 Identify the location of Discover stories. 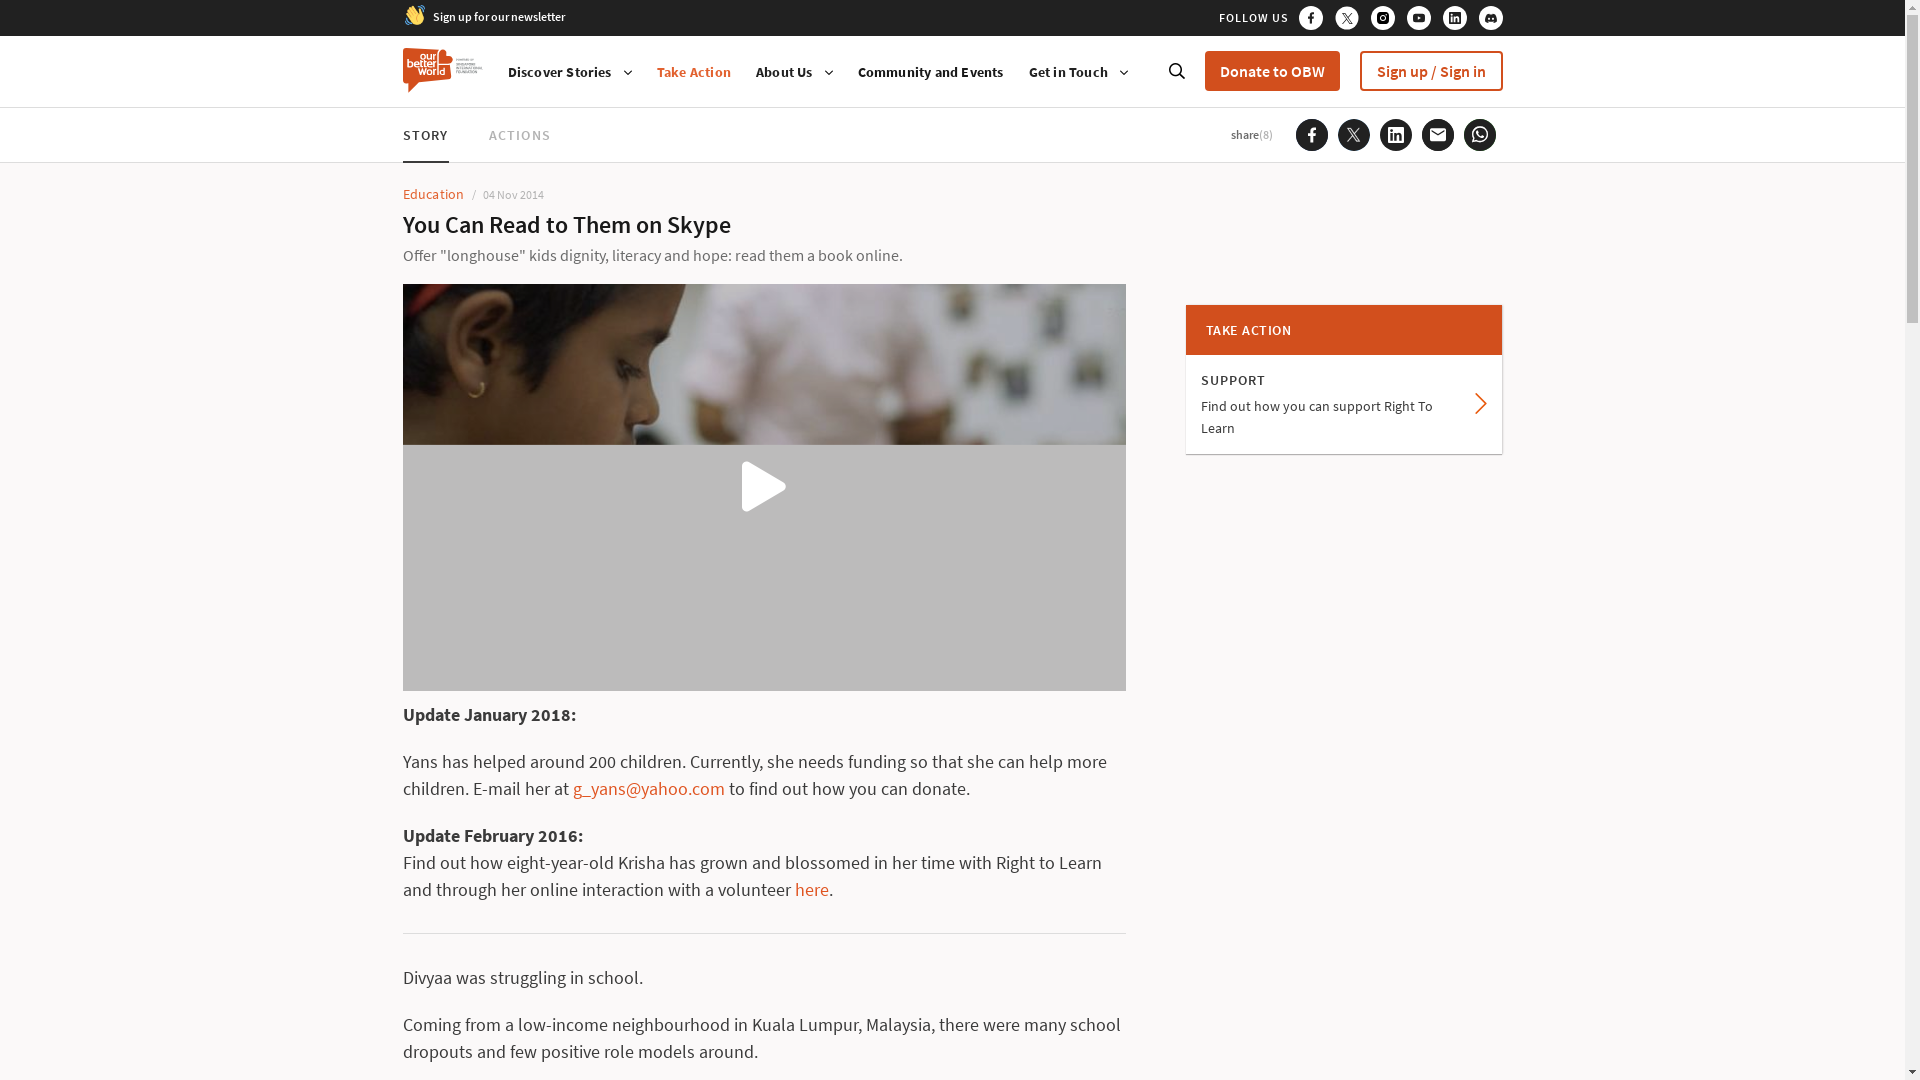
(560, 72).